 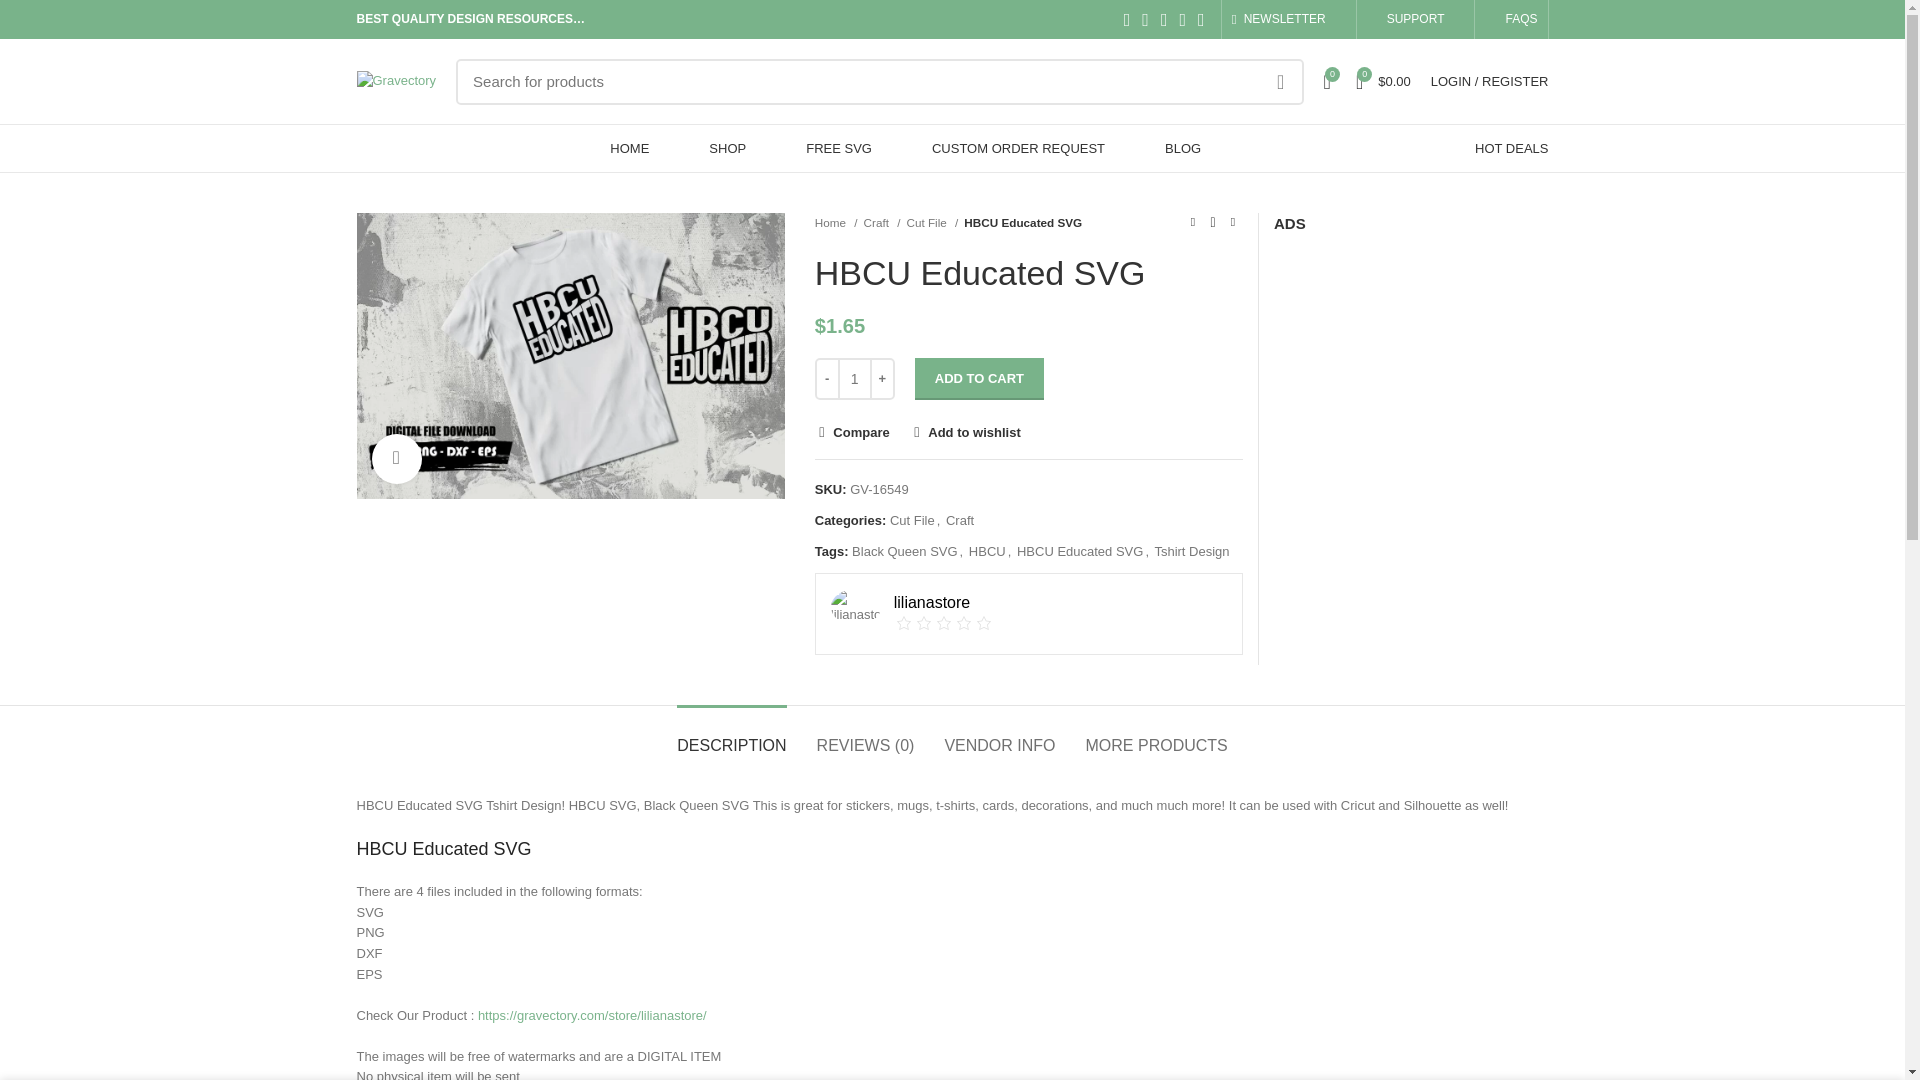 What do you see at coordinates (1382, 81) in the screenshot?
I see `Shopping cart` at bounding box center [1382, 81].